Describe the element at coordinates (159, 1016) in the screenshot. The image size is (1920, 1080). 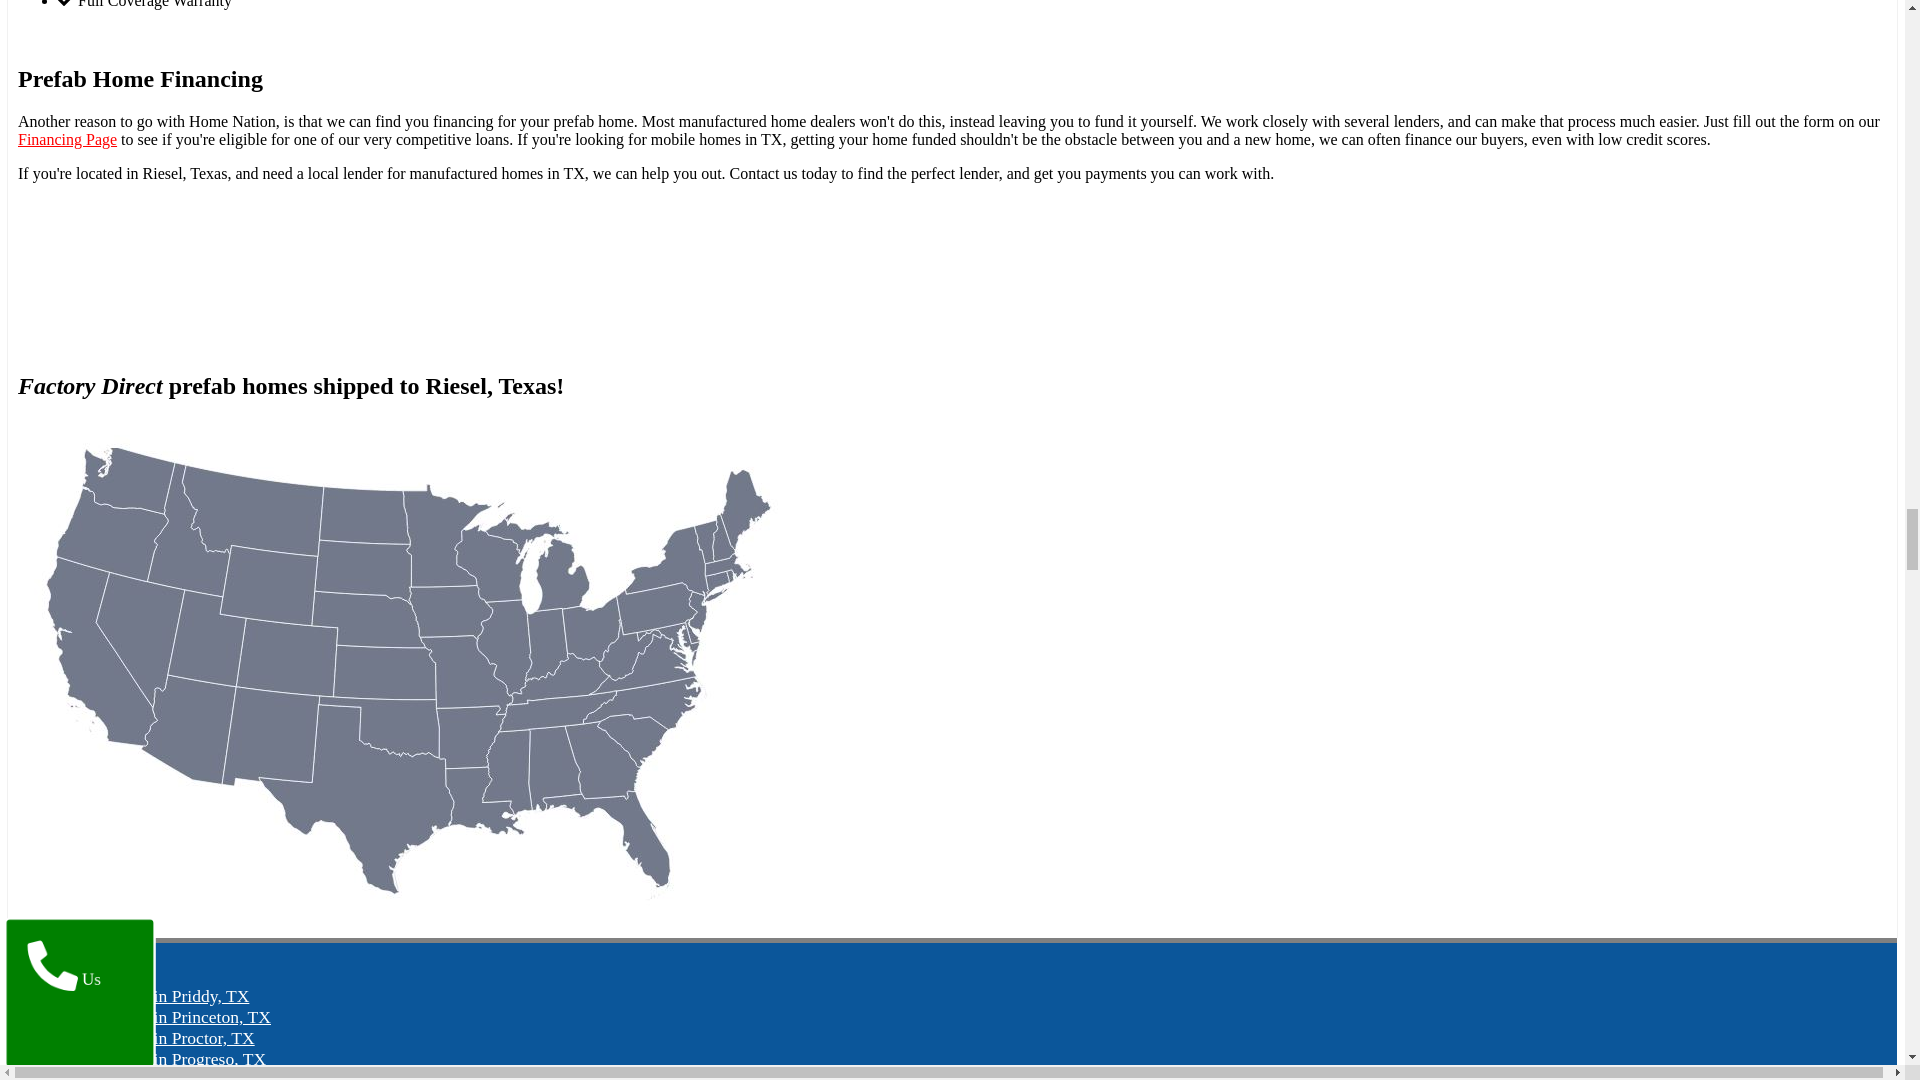
I see `Mobile homes in Princeton, TX` at that location.